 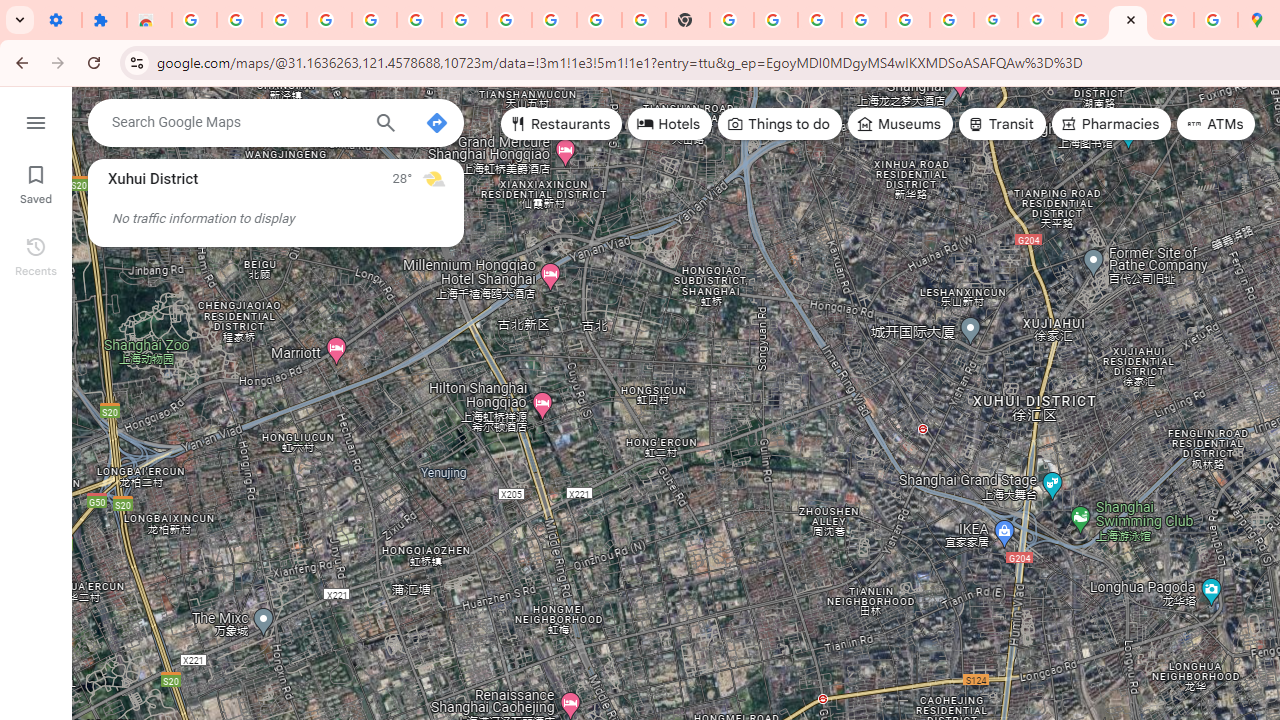 I want to click on Menu, so click(x=36, y=120).